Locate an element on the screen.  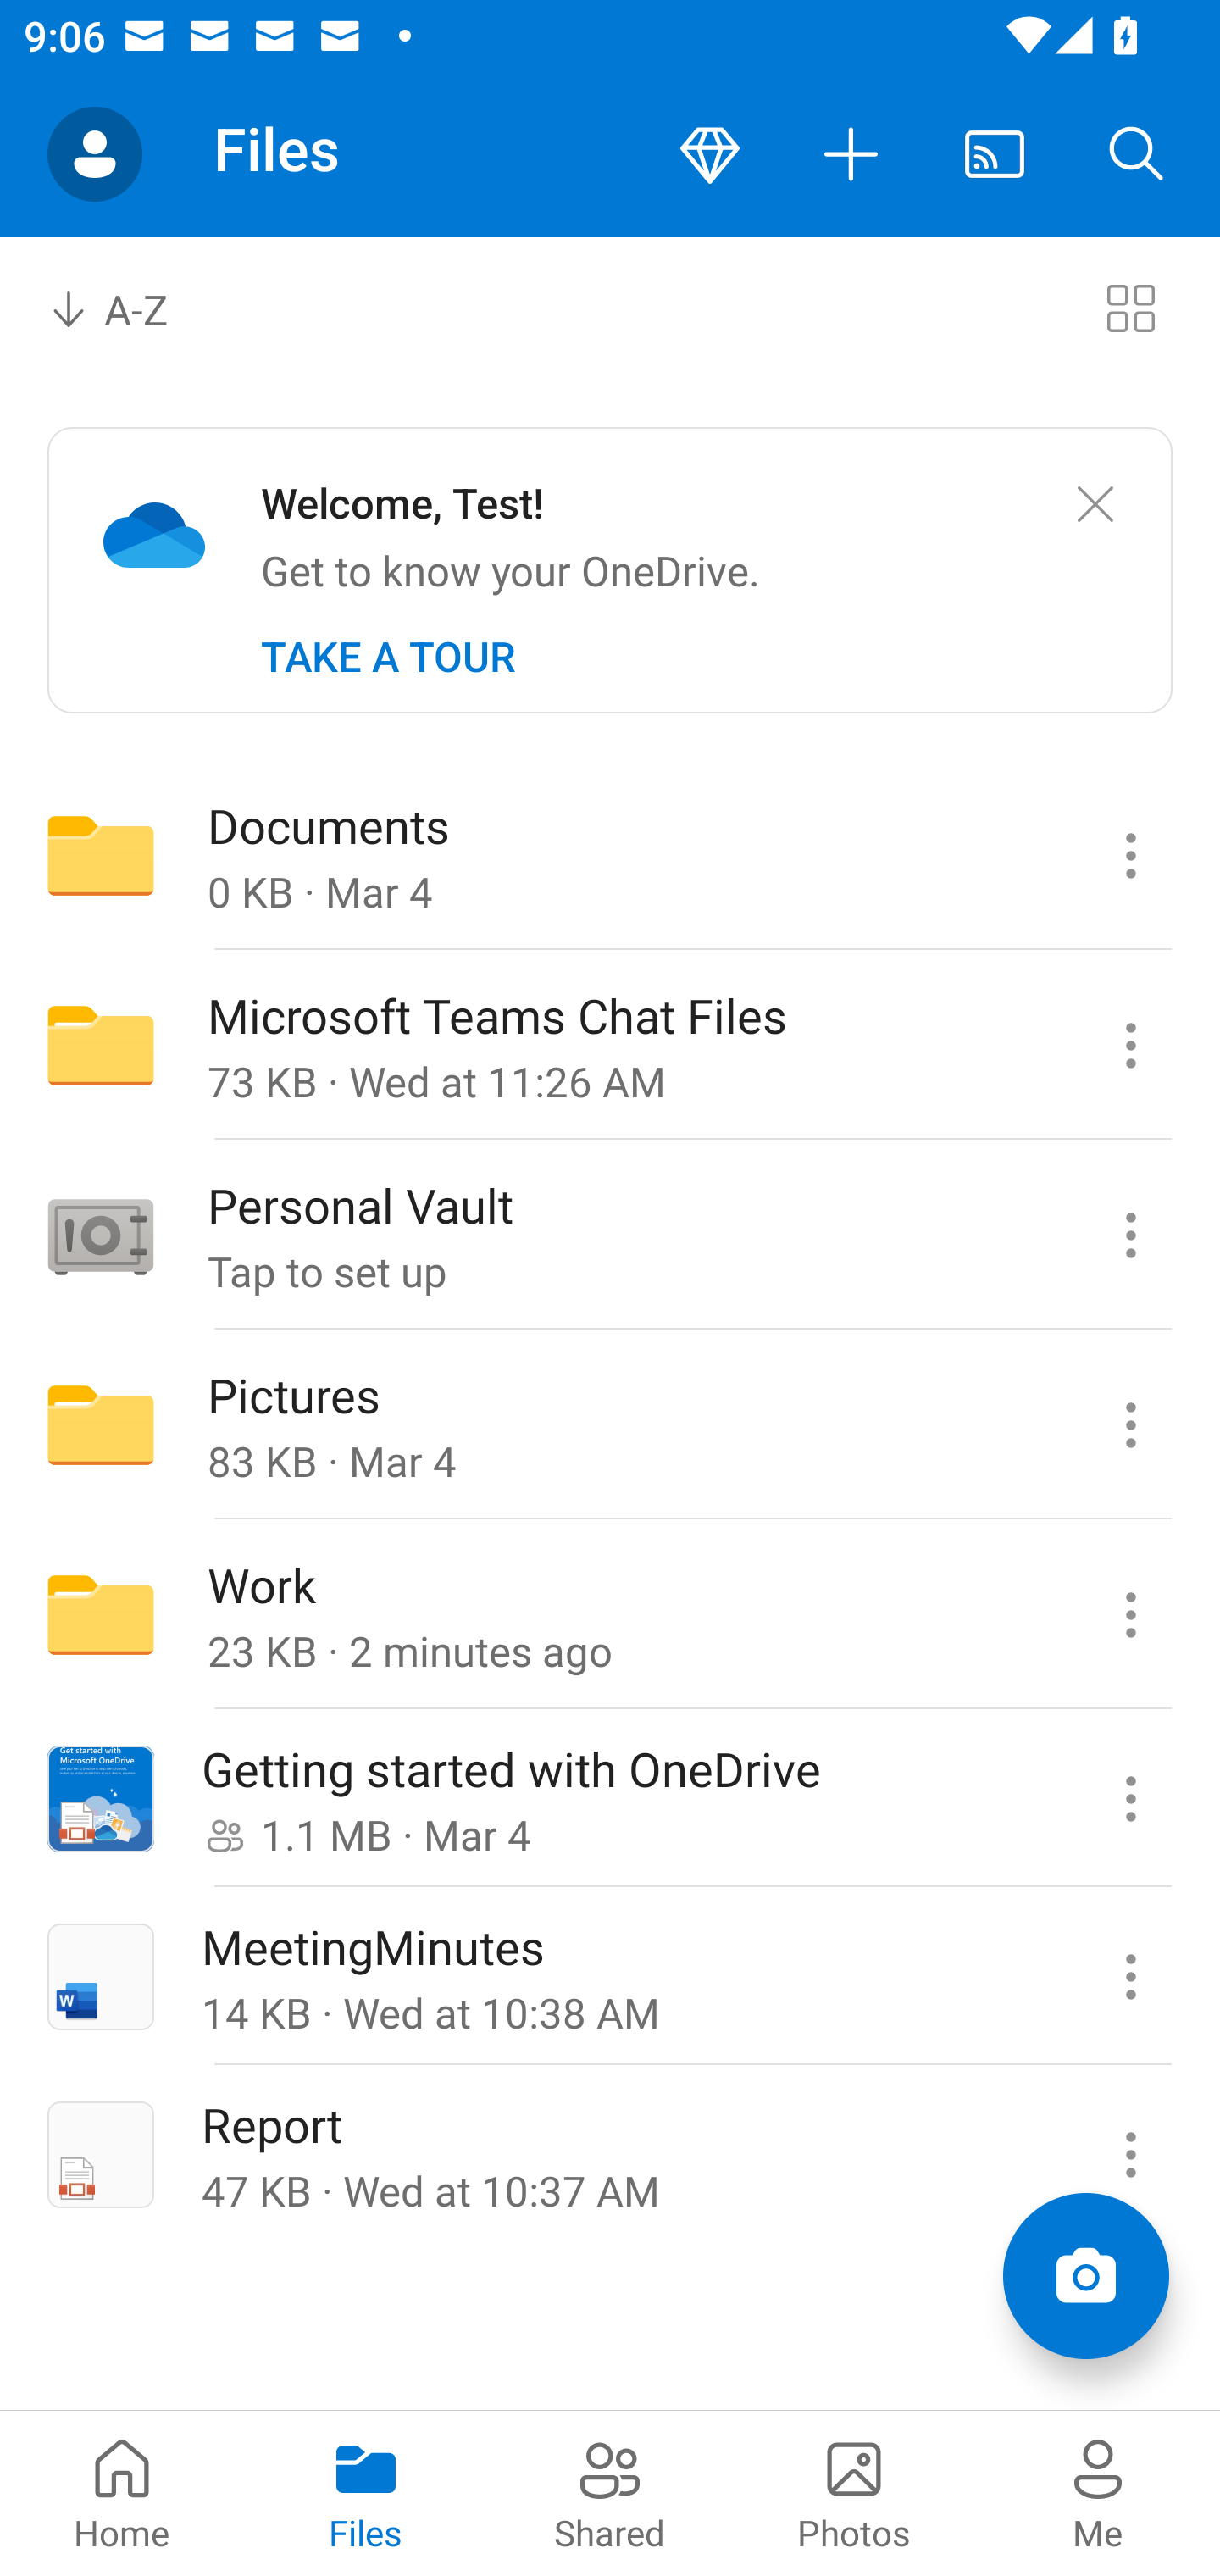
Home pivot Home is located at coordinates (122, 2493).